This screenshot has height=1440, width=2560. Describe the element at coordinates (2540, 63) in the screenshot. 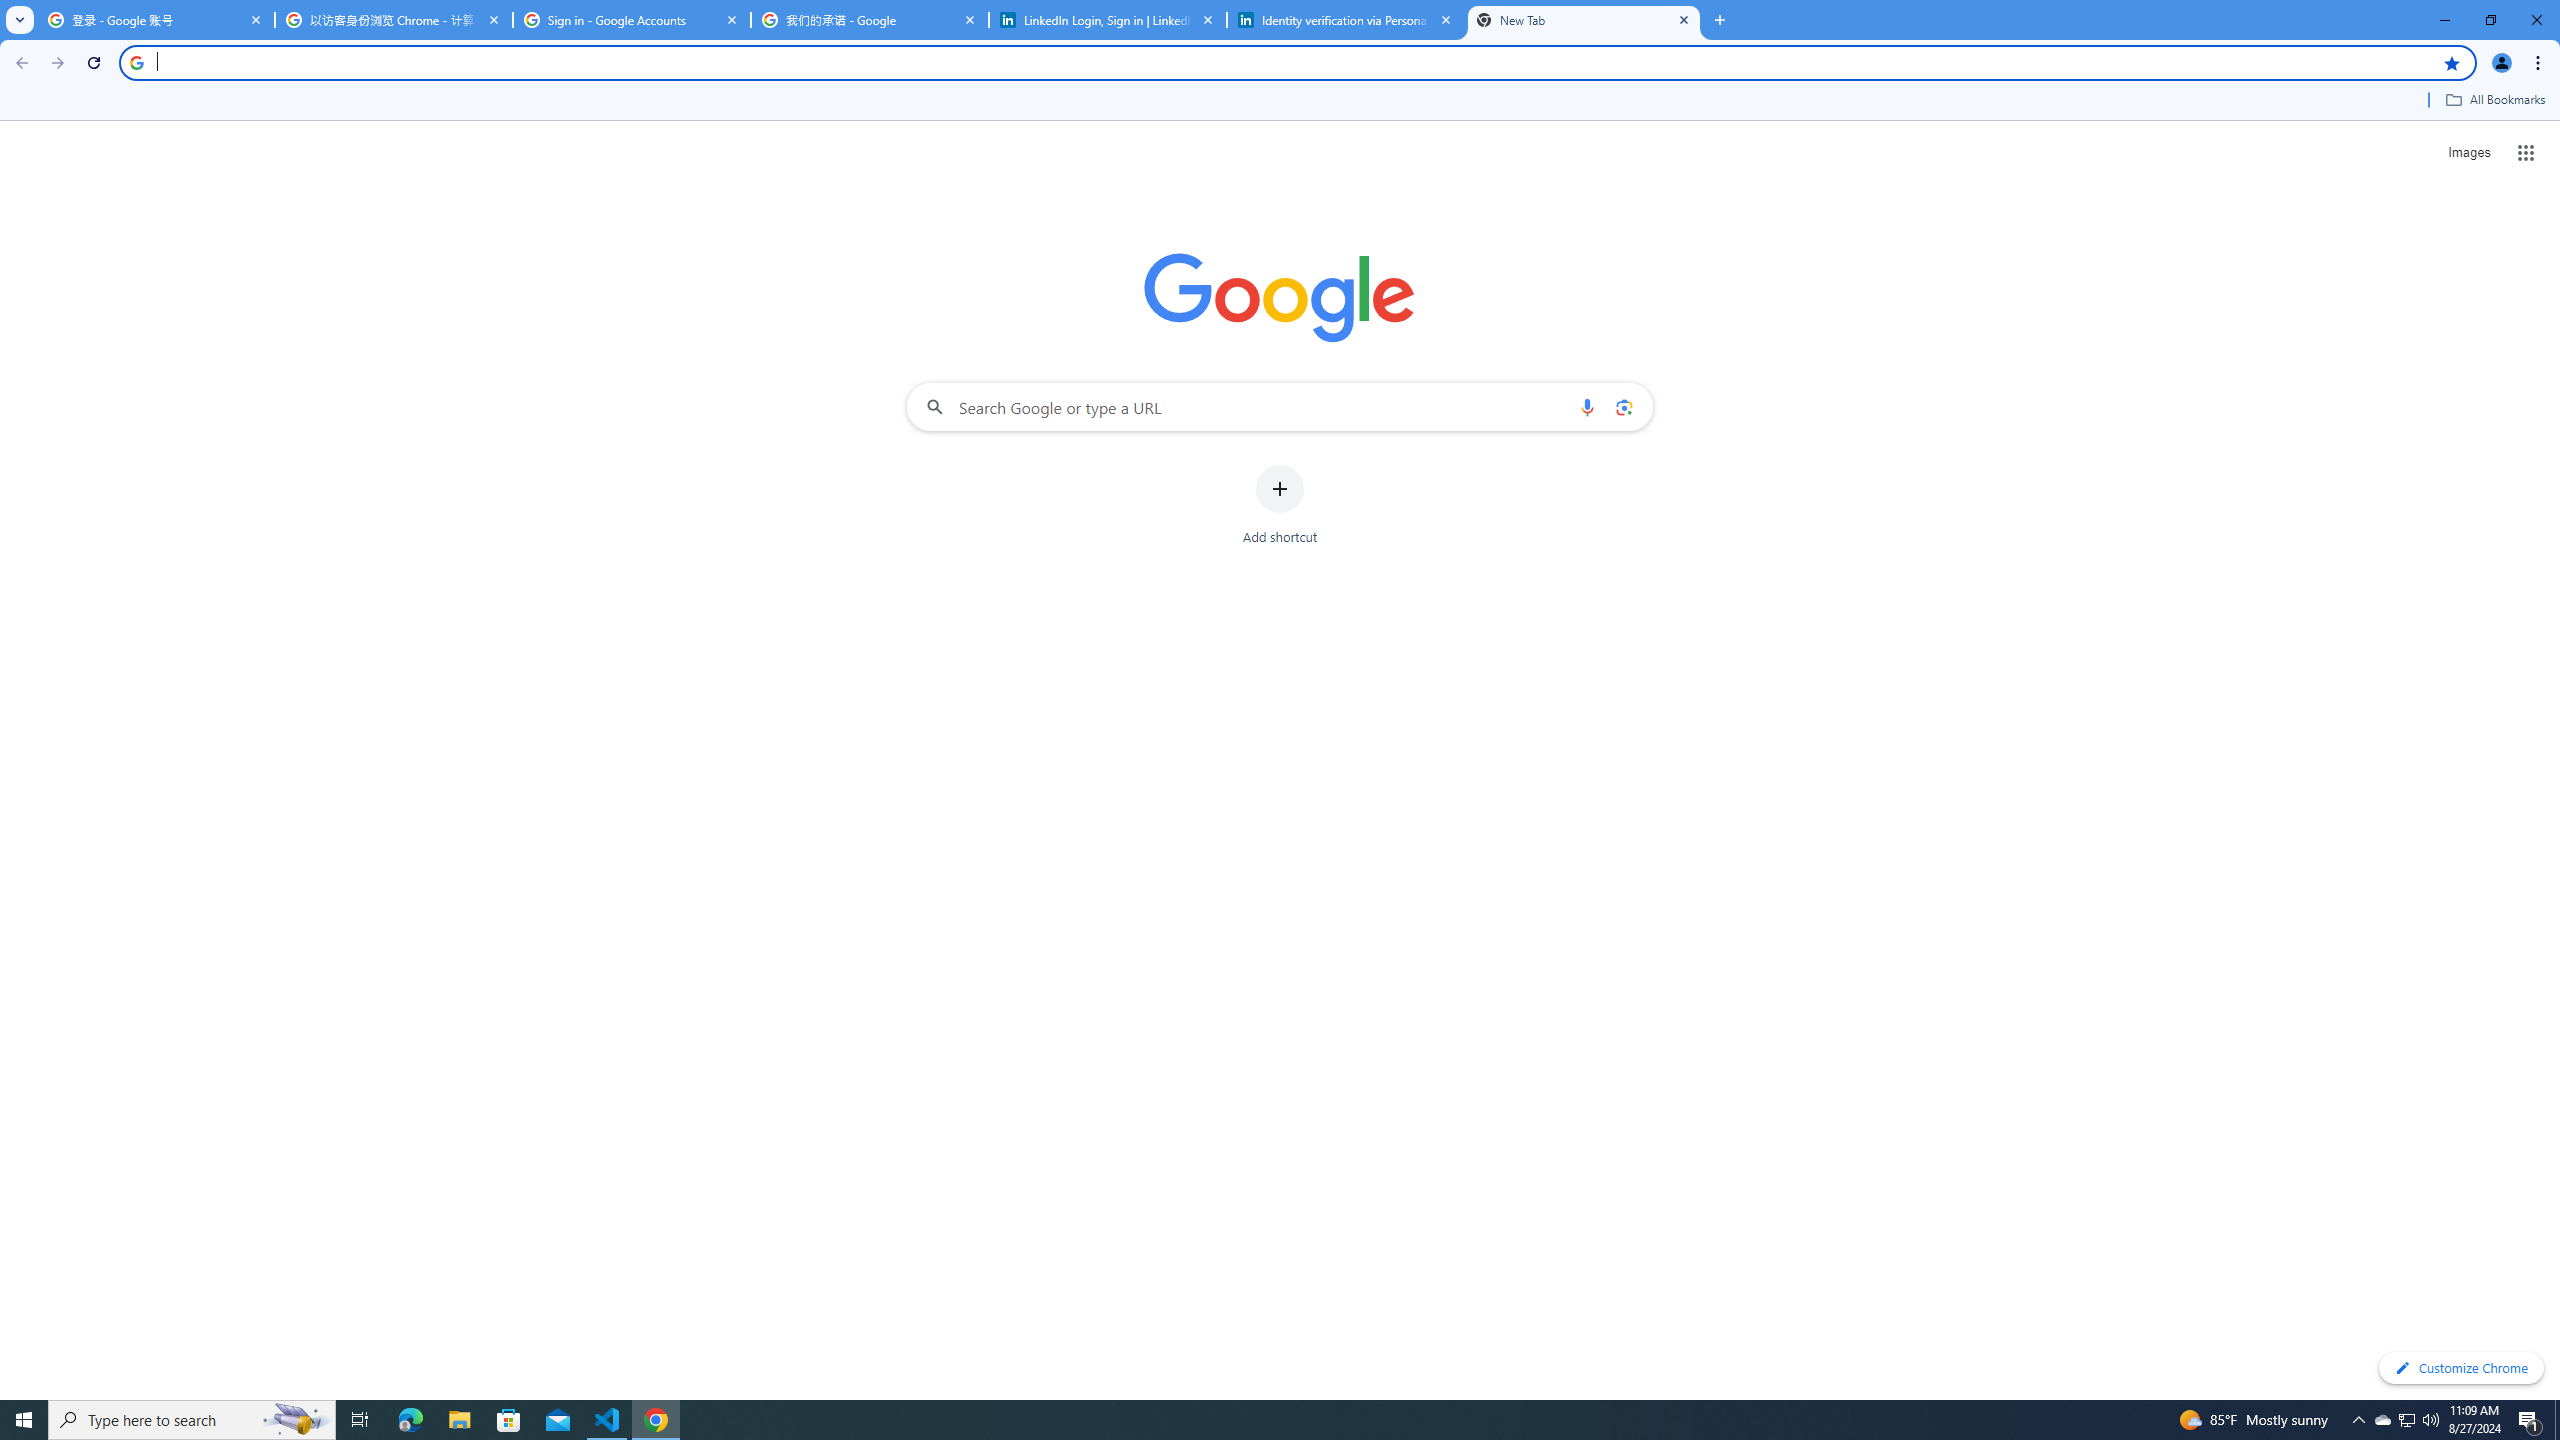

I see `Chrome` at that location.